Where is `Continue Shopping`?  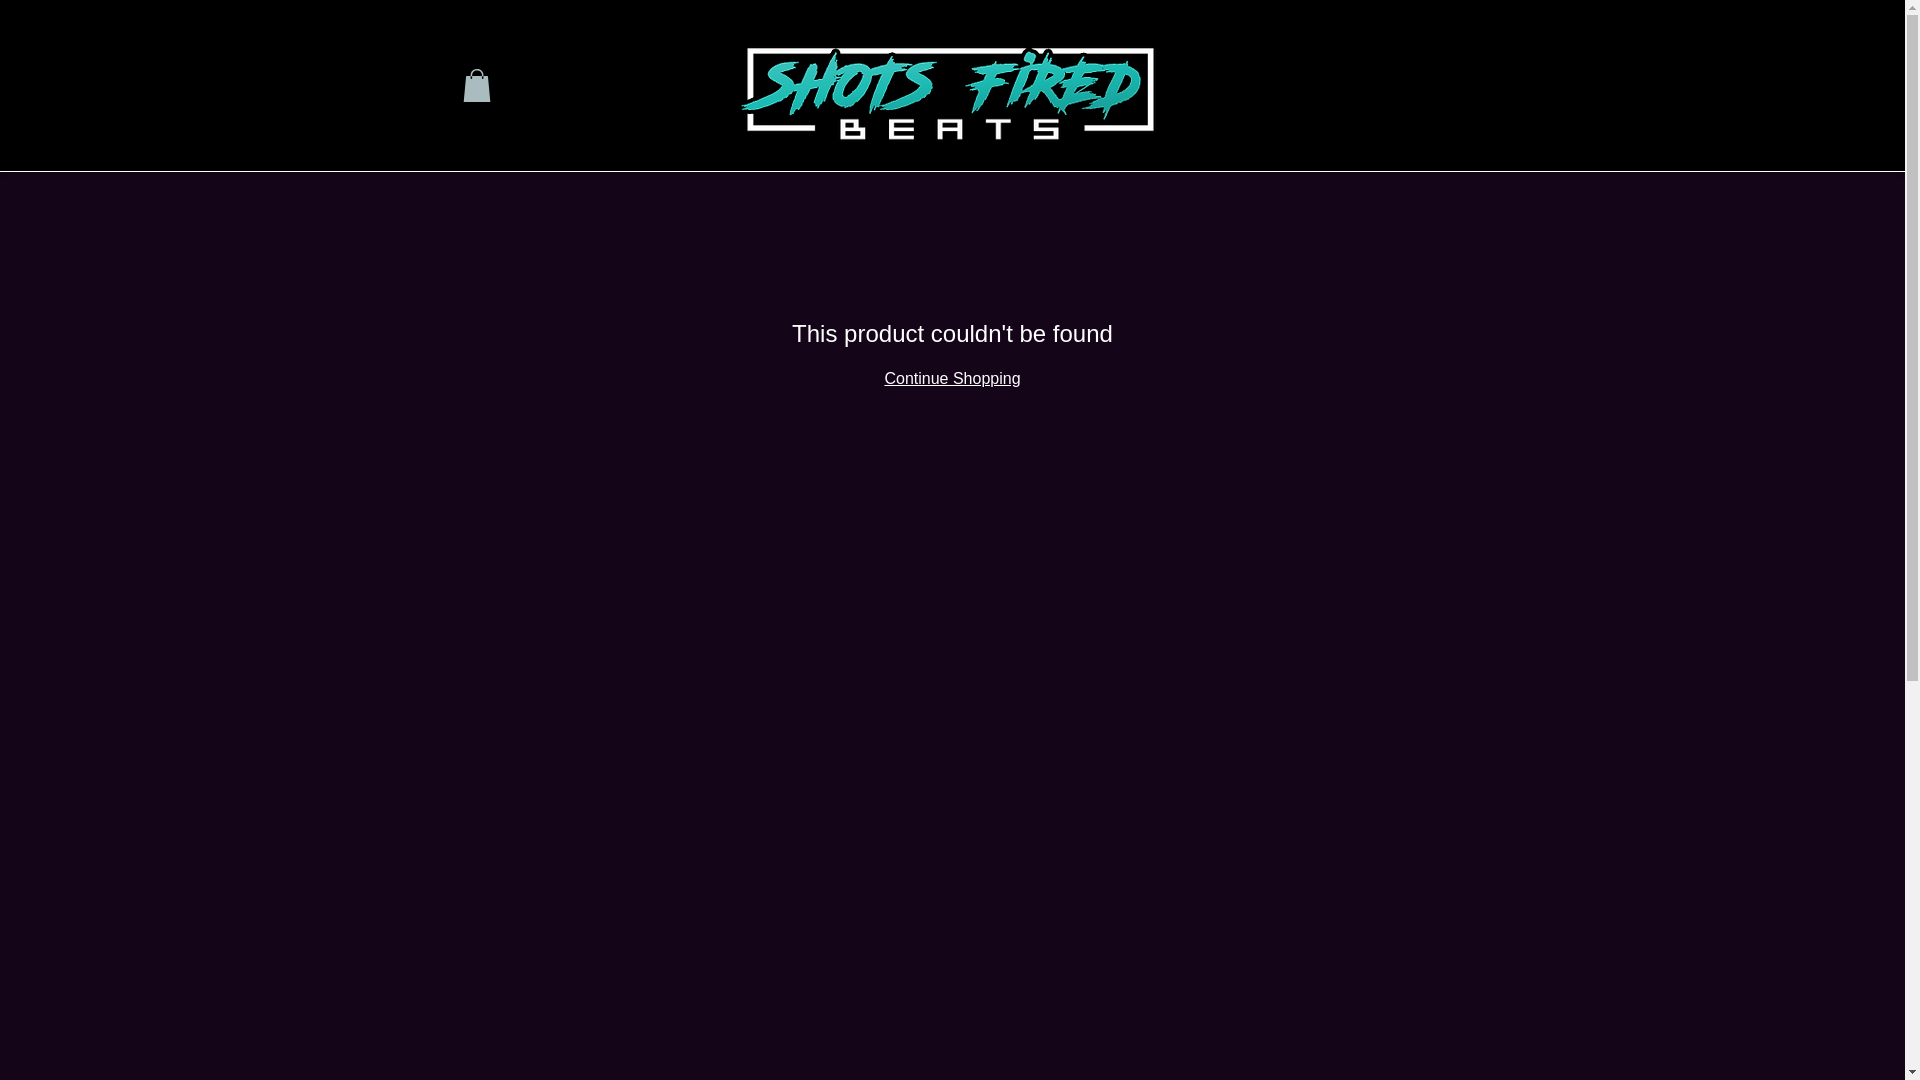 Continue Shopping is located at coordinates (951, 378).